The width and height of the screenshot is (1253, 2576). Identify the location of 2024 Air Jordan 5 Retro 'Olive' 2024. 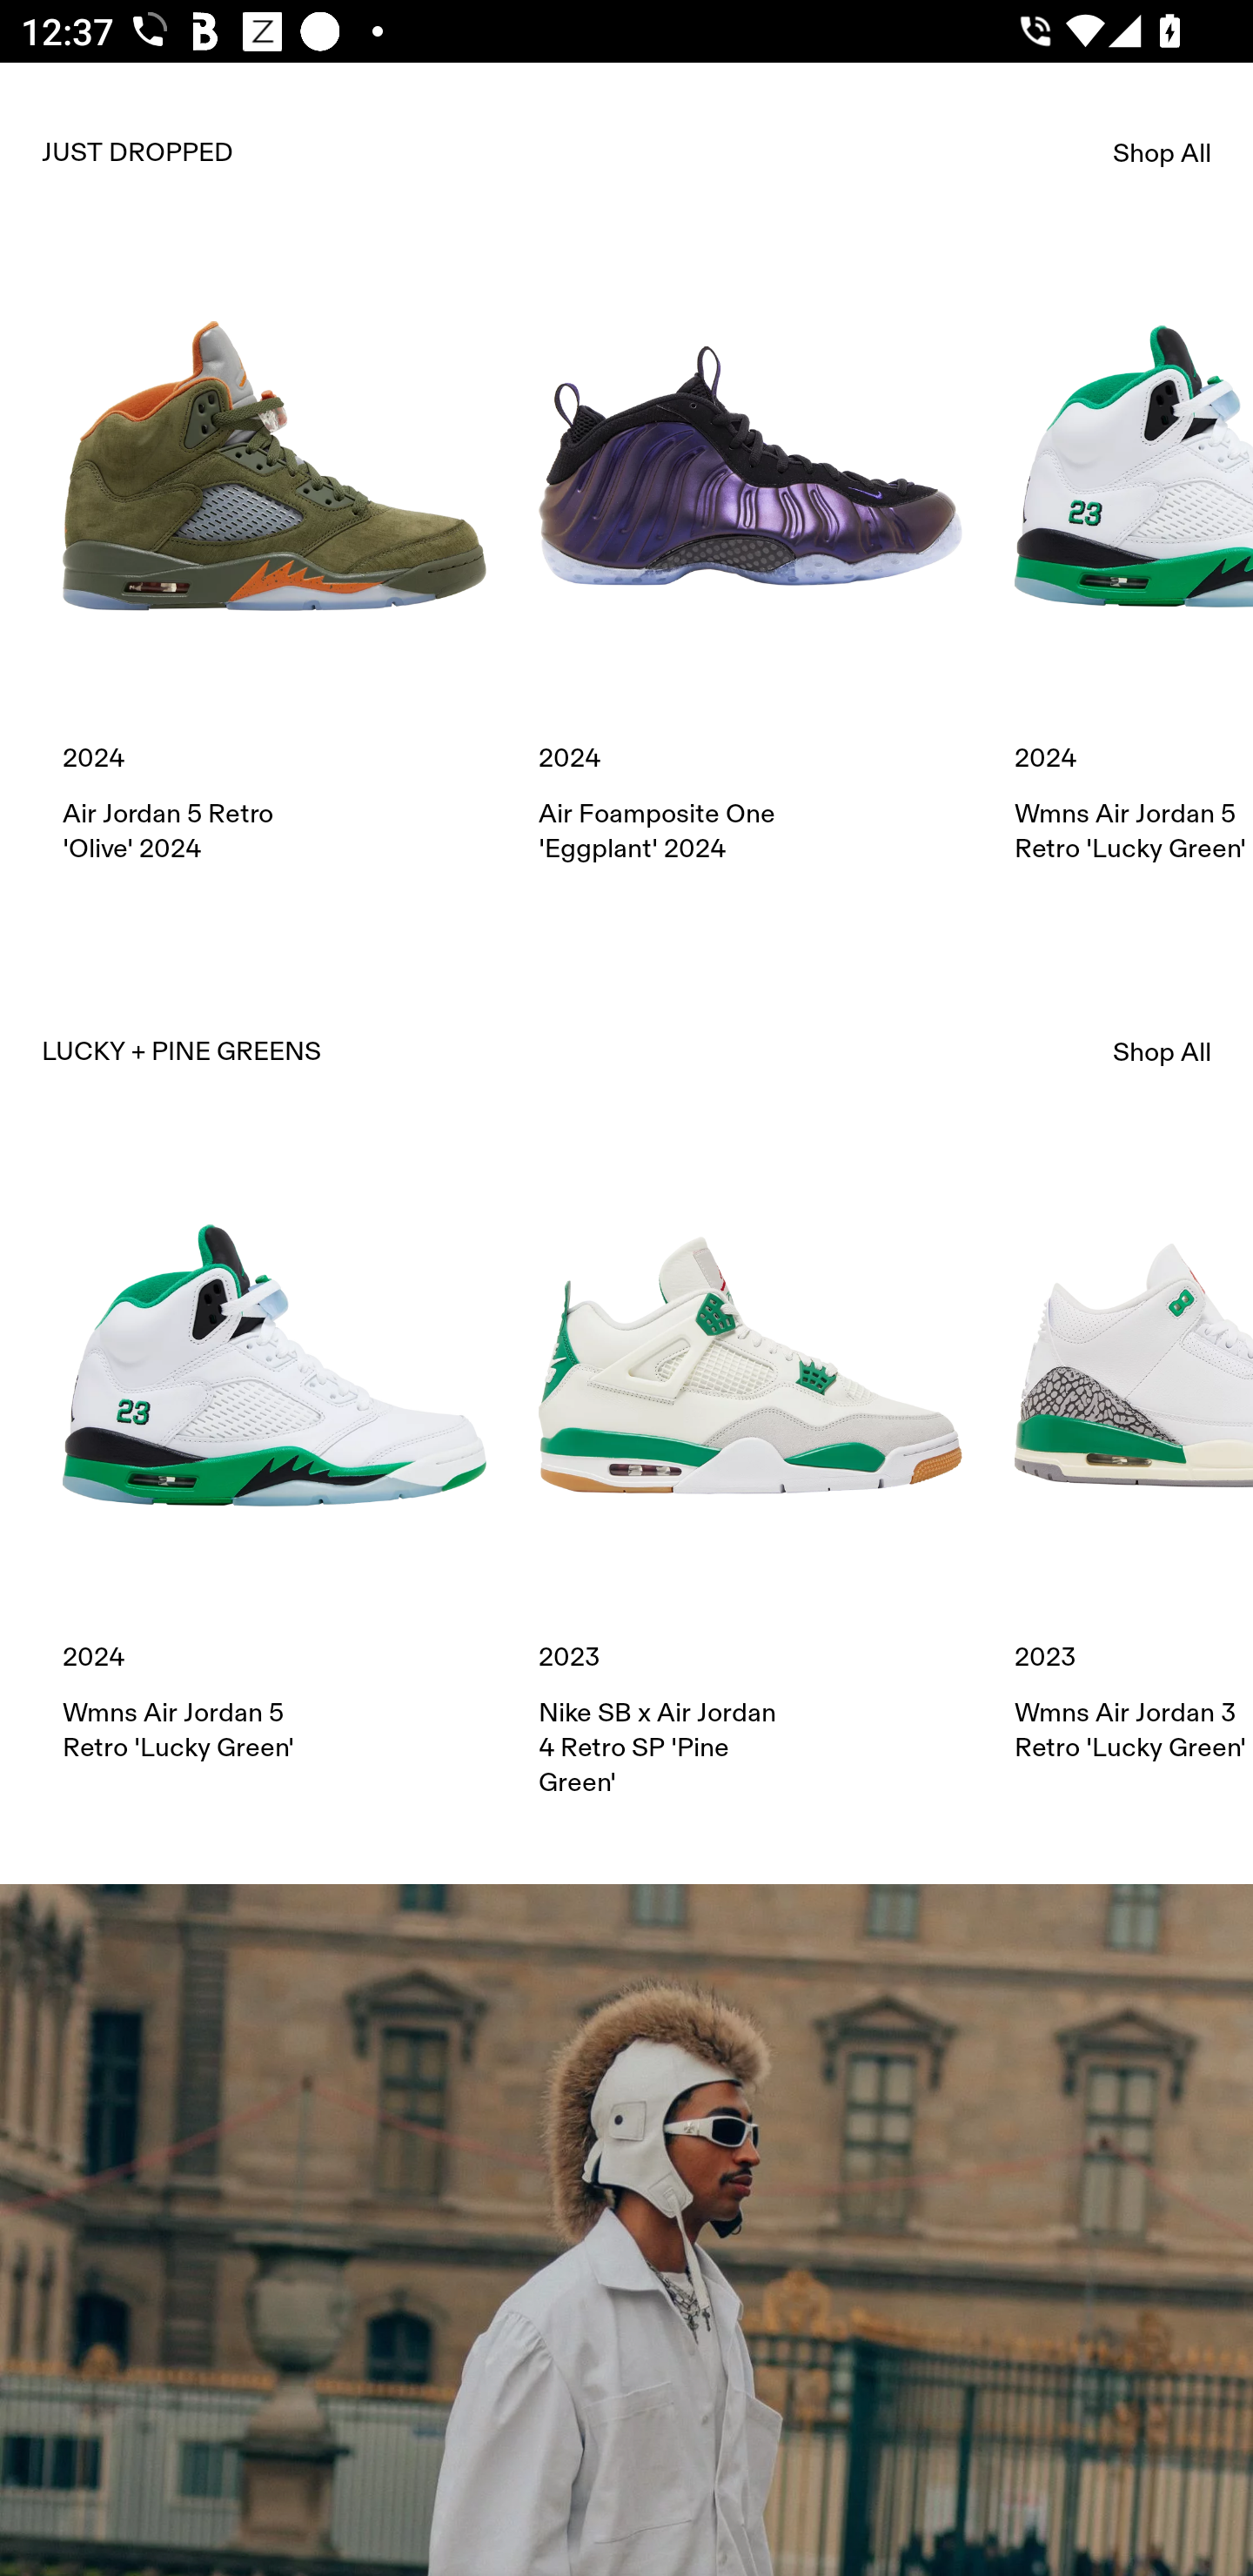
(274, 560).